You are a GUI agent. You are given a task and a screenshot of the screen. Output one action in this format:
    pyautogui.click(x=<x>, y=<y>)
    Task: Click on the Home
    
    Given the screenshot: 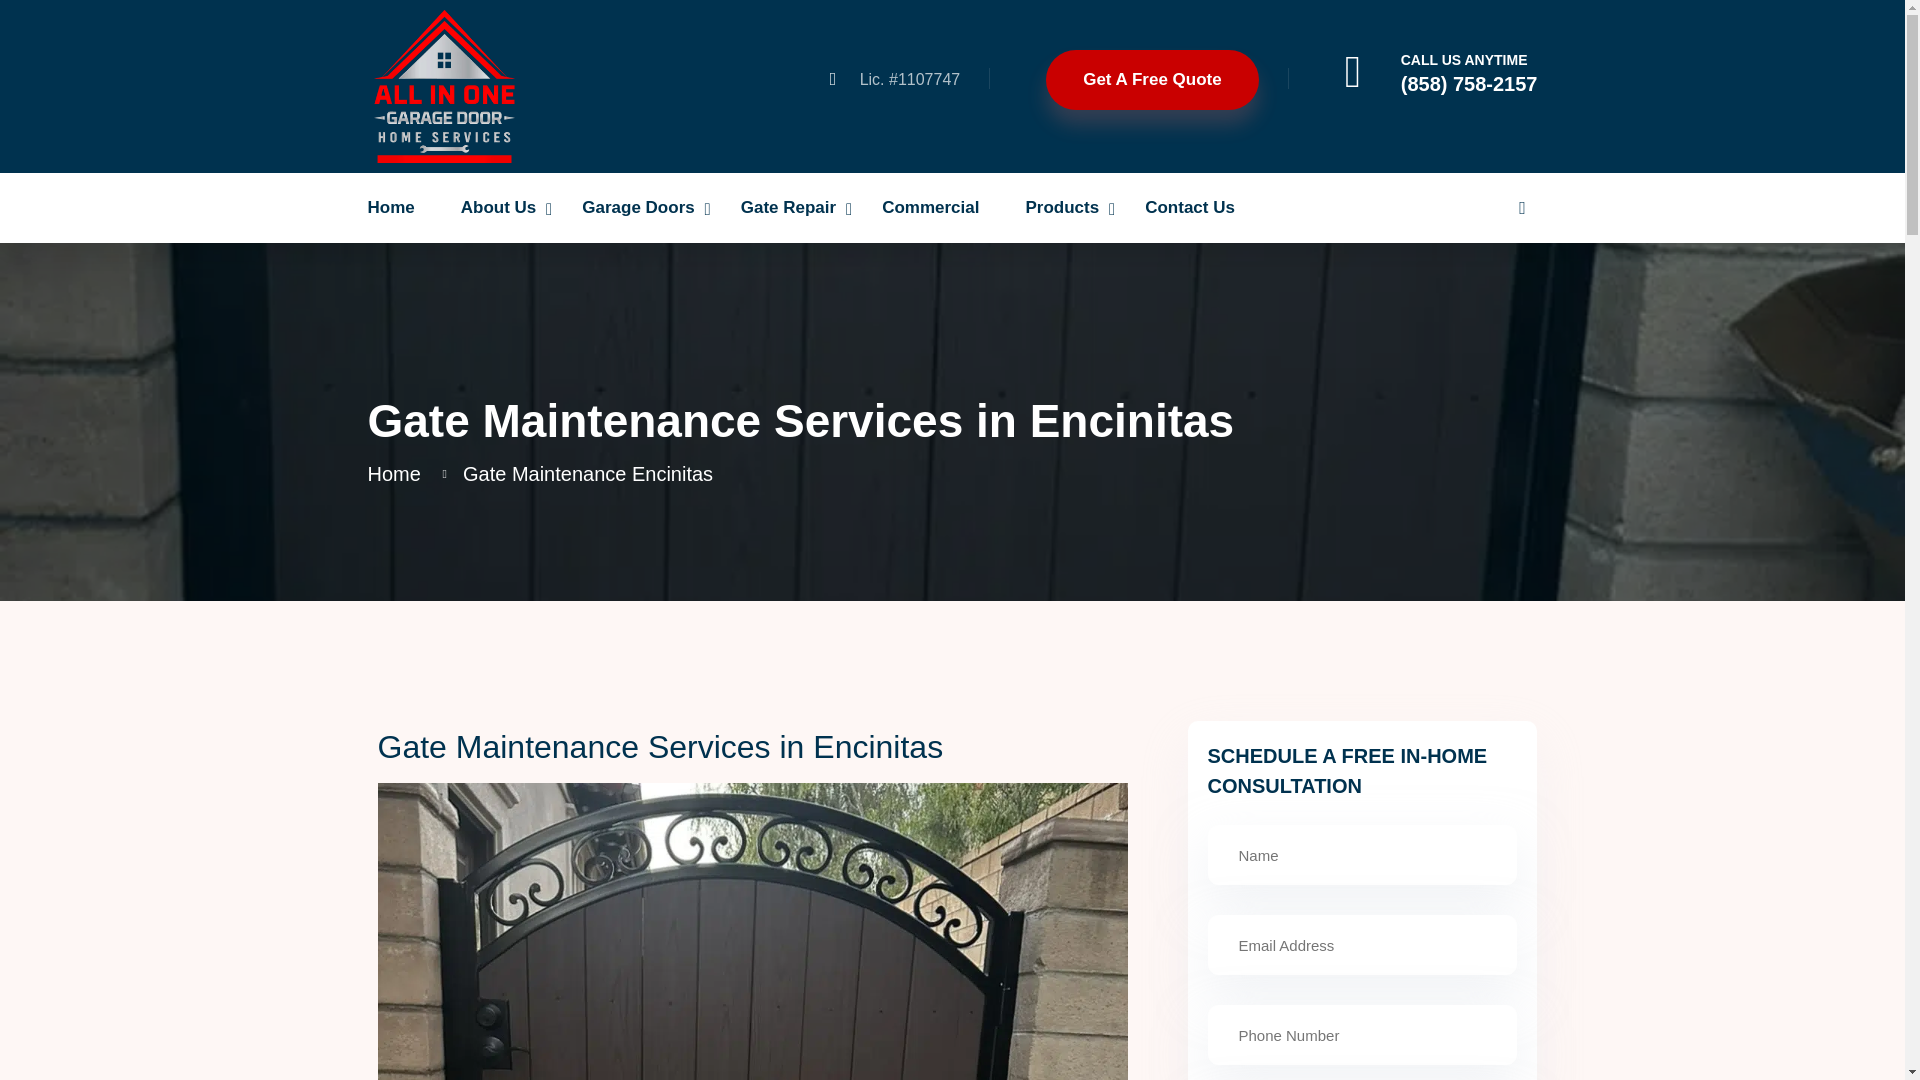 What is the action you would take?
    pyautogui.click(x=399, y=208)
    